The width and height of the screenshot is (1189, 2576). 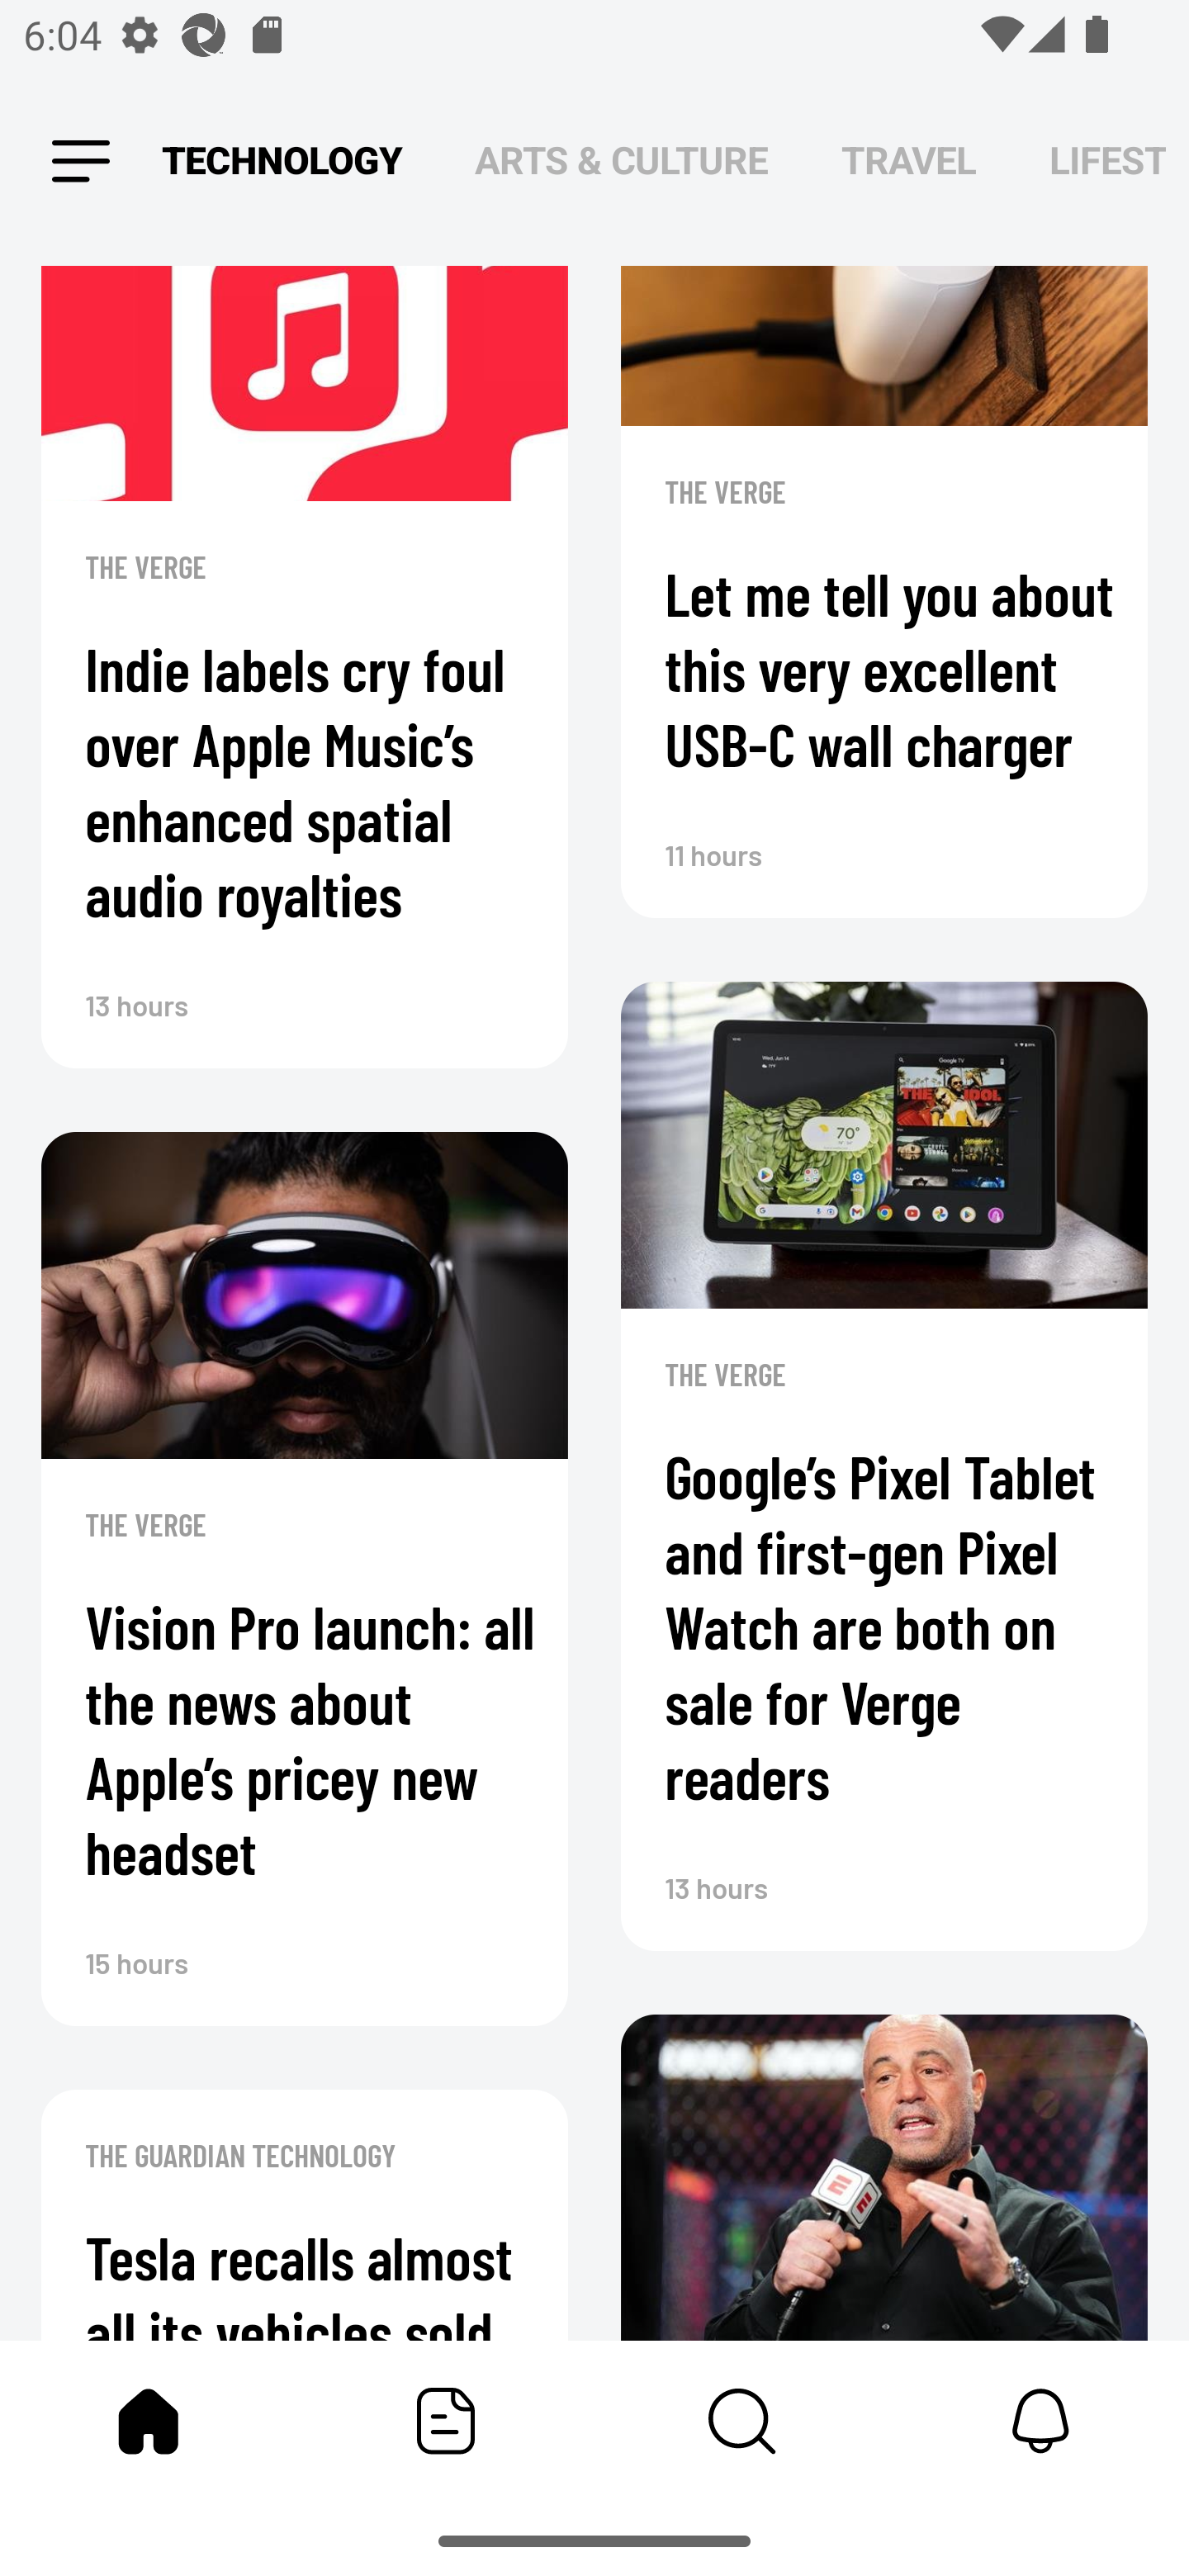 What do you see at coordinates (908, 160) in the screenshot?
I see `TRAVEL` at bounding box center [908, 160].